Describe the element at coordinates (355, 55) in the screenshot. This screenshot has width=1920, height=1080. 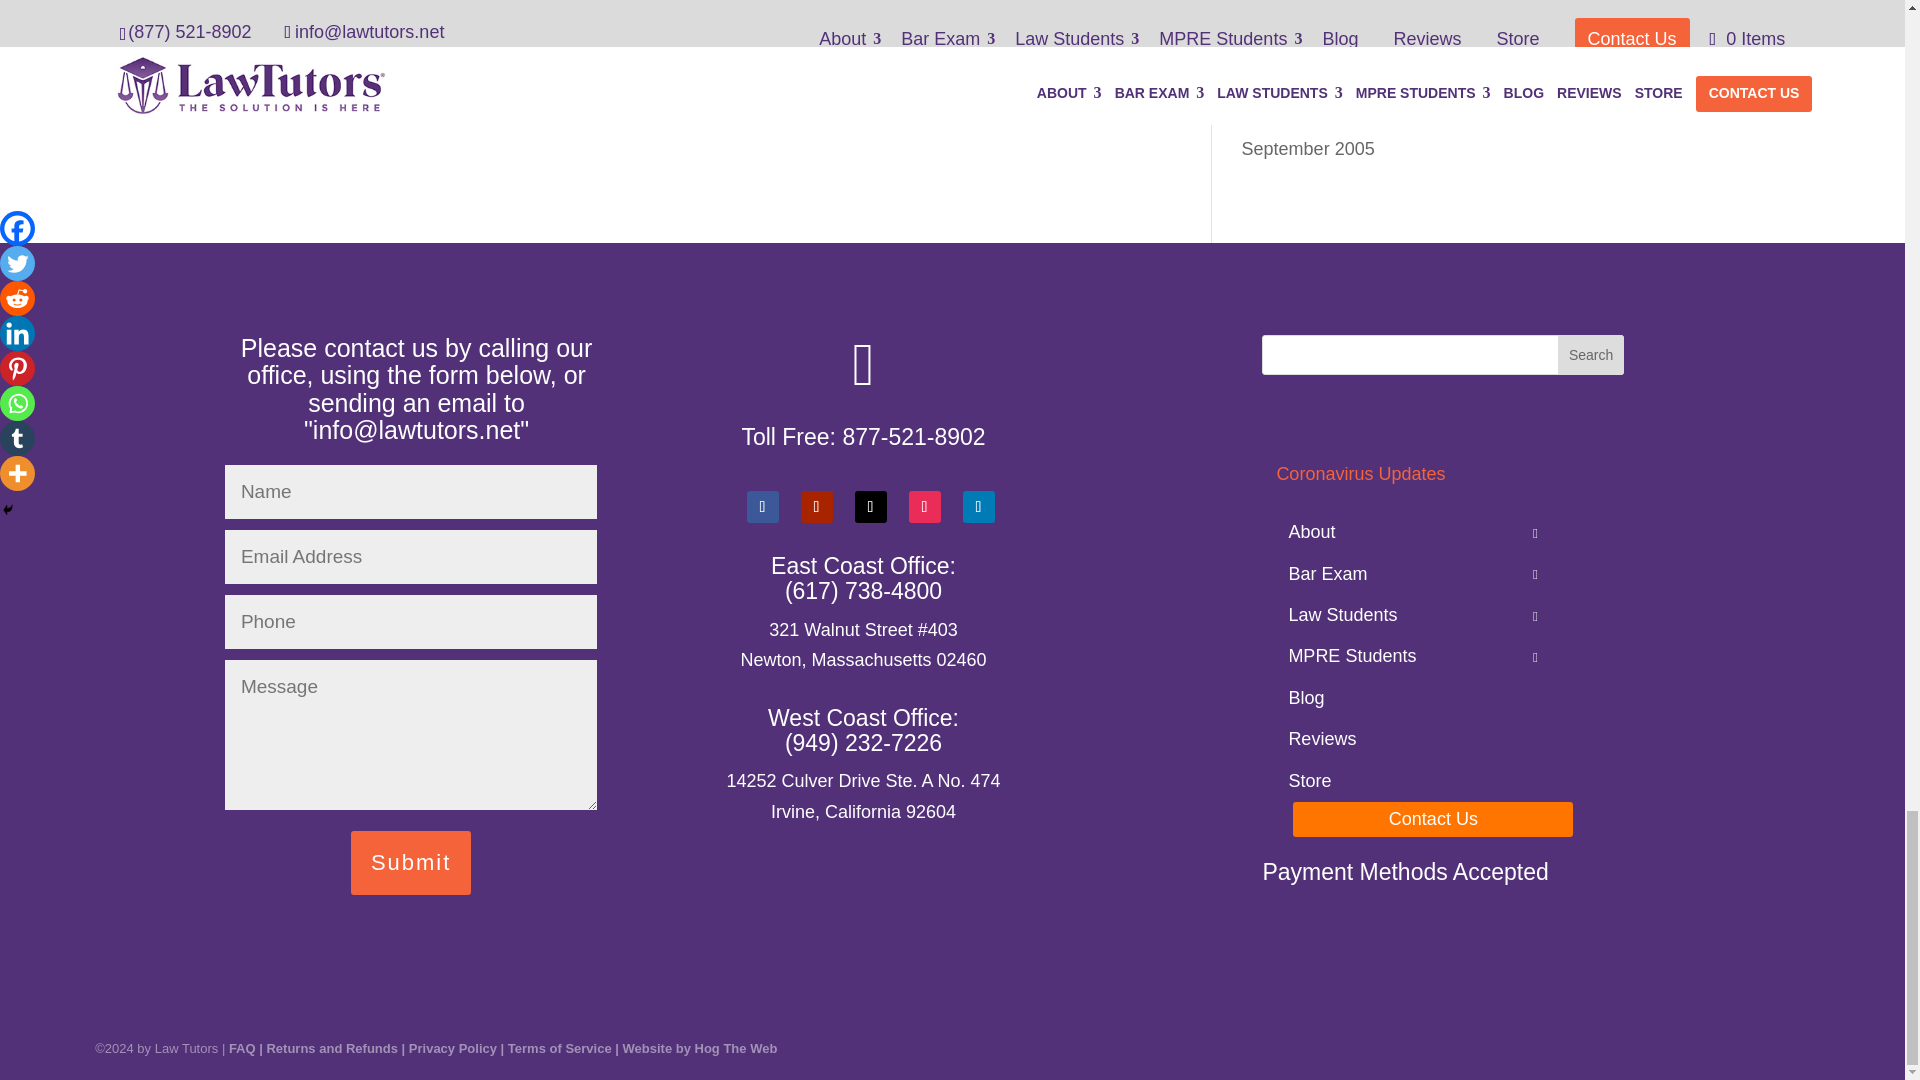
I see `Submit Comment` at that location.